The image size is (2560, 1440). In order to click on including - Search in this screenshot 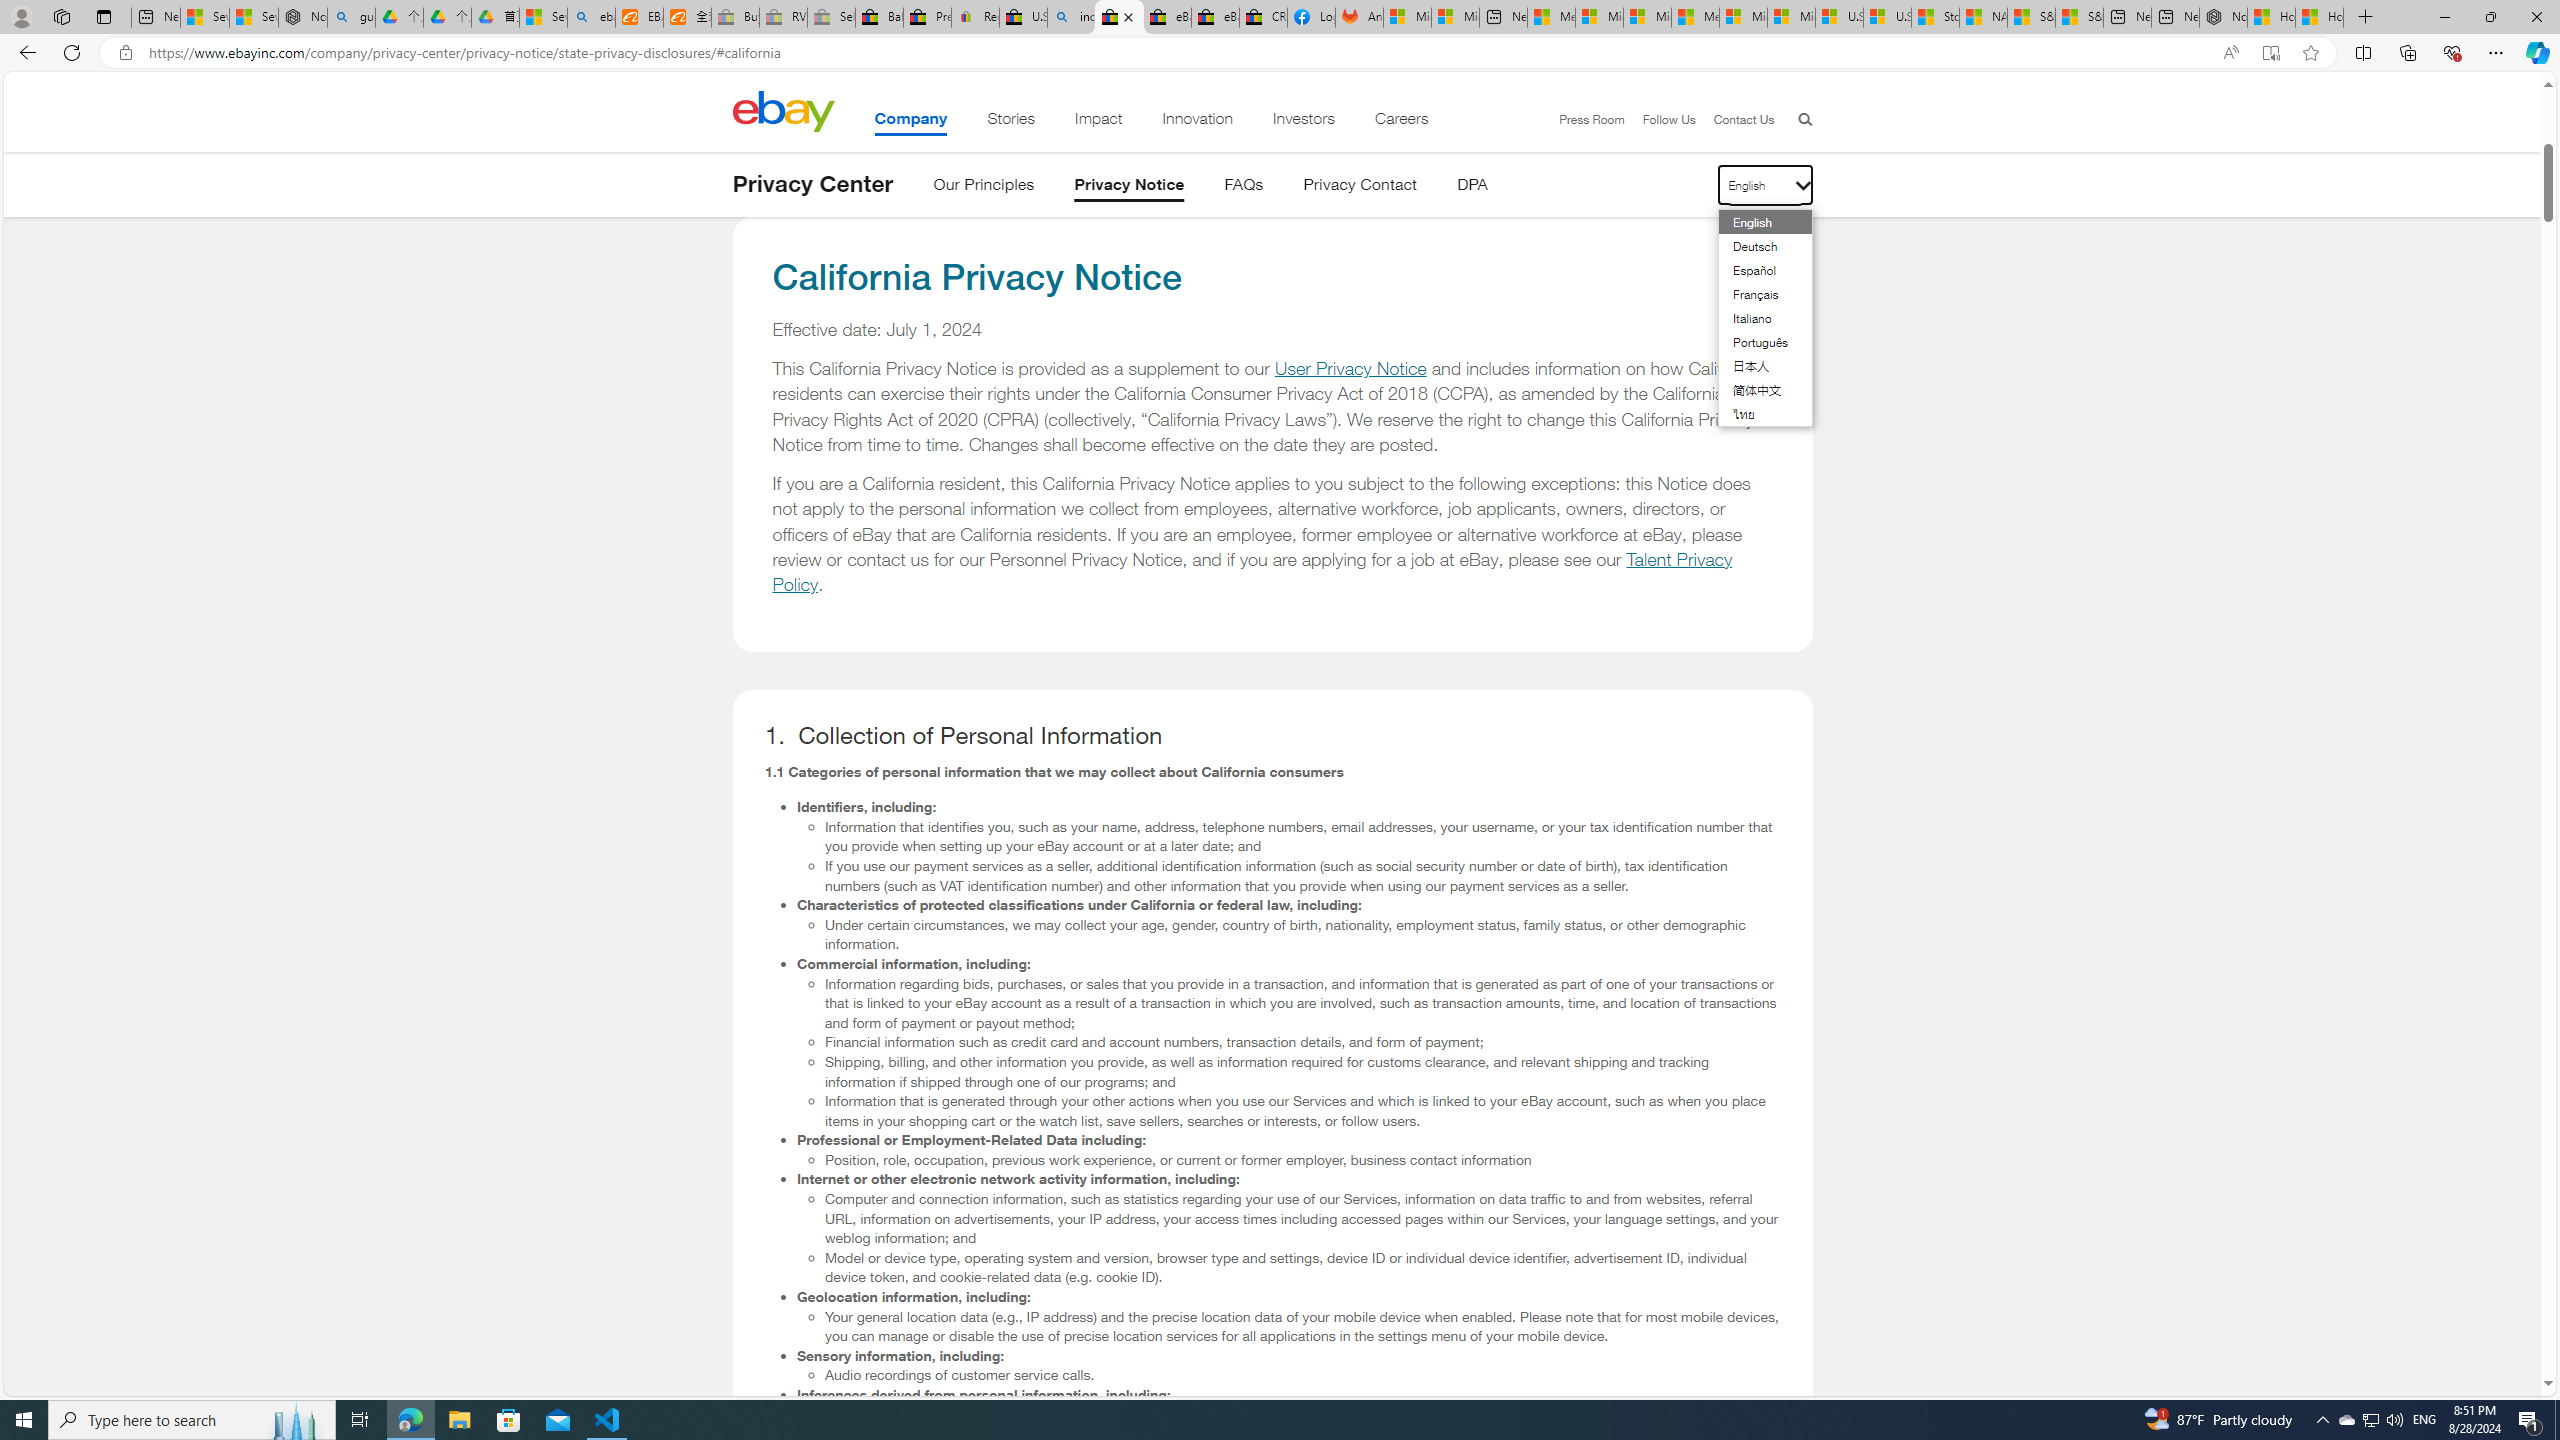, I will do `click(1071, 17)`.